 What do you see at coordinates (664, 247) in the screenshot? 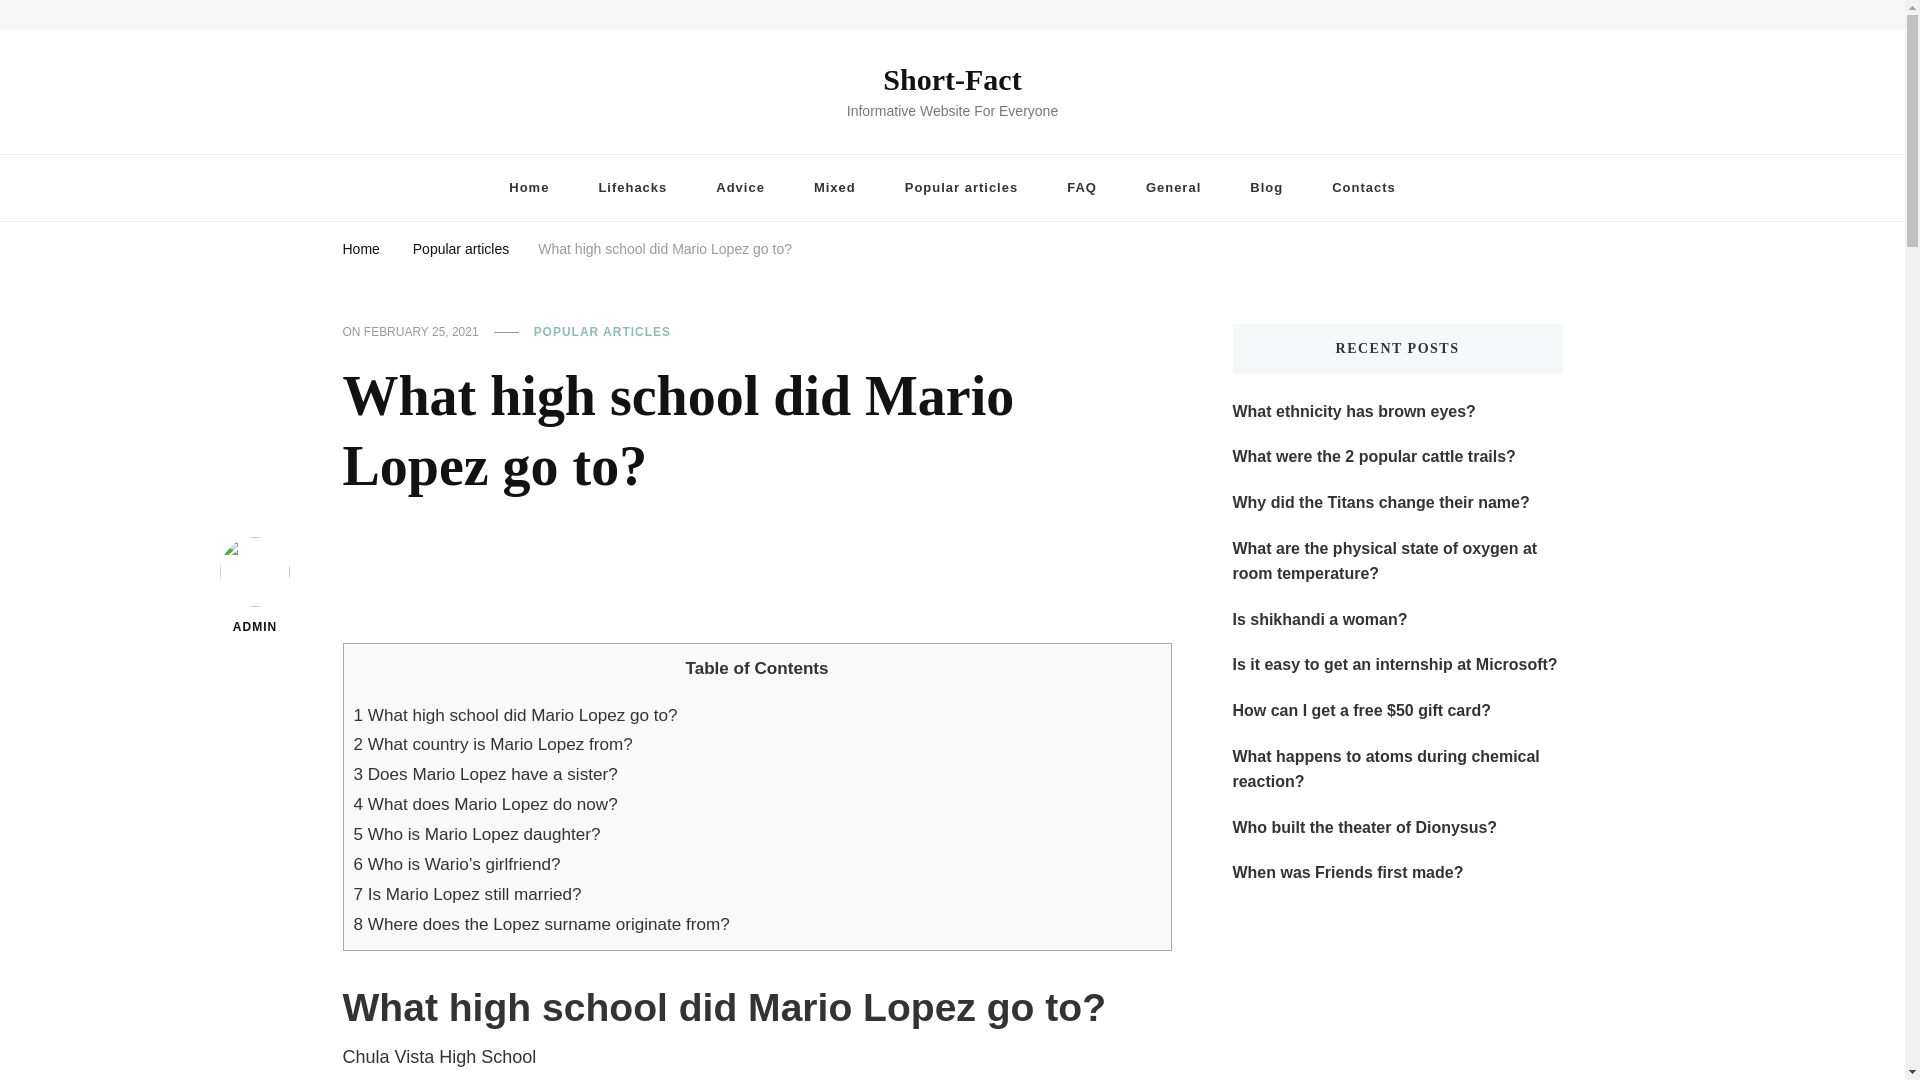
I see `What high school did Mario Lopez go to?` at bounding box center [664, 247].